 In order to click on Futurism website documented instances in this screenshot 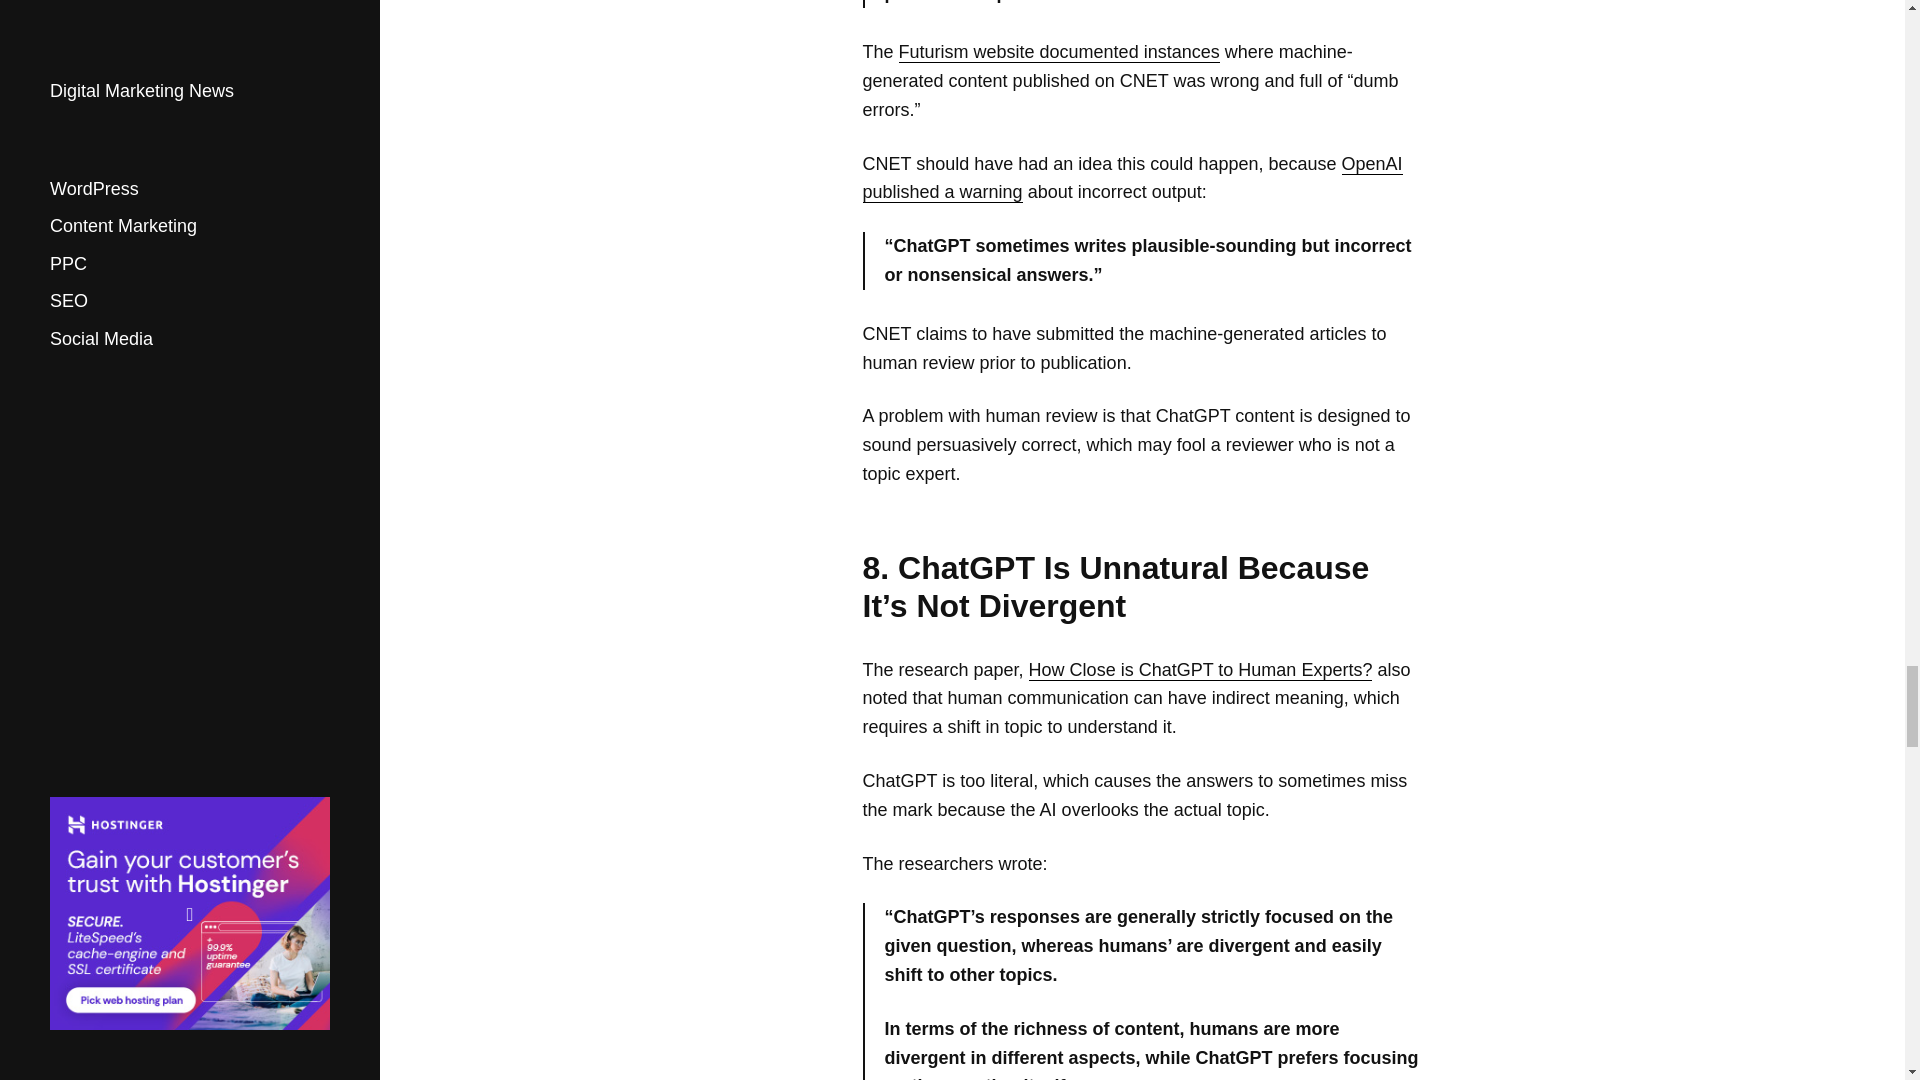, I will do `click(1058, 52)`.